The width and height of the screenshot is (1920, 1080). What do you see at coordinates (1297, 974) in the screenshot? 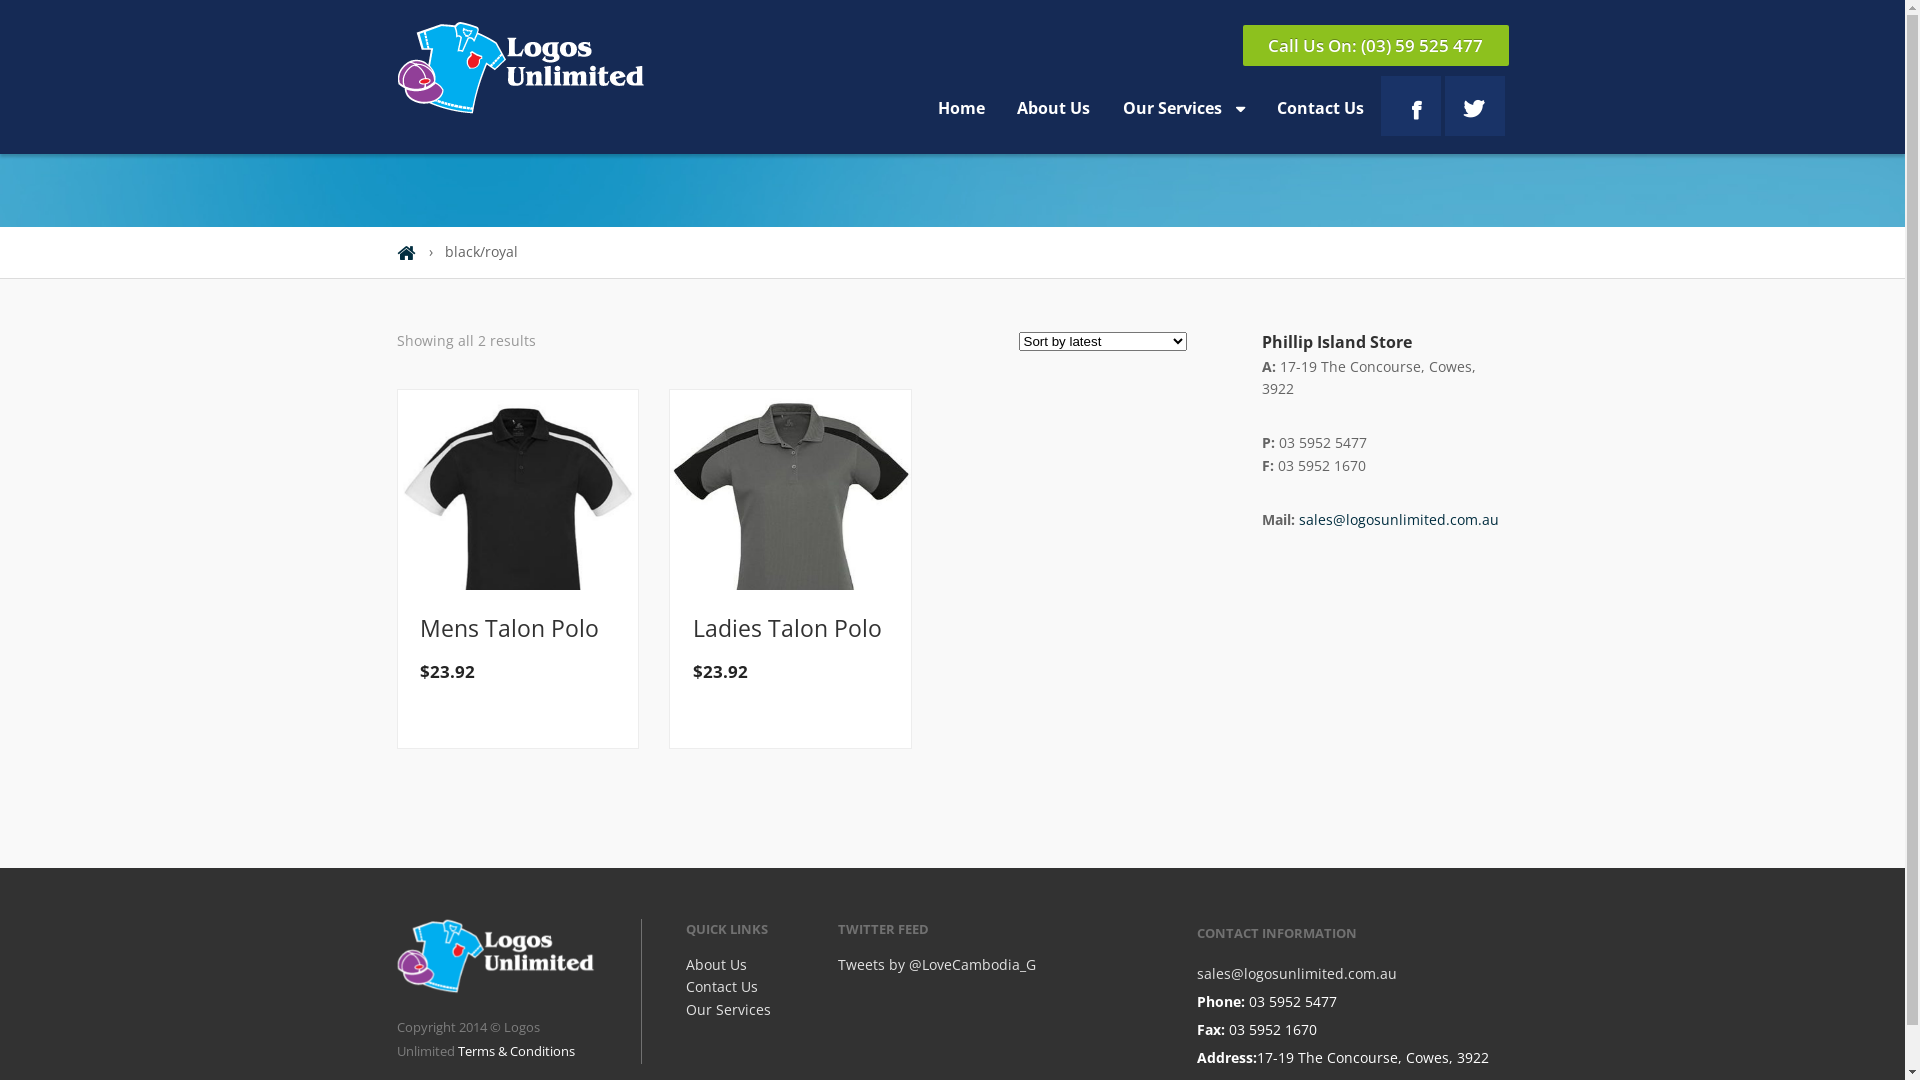
I see `sales@logosunlimited.com.au` at bounding box center [1297, 974].